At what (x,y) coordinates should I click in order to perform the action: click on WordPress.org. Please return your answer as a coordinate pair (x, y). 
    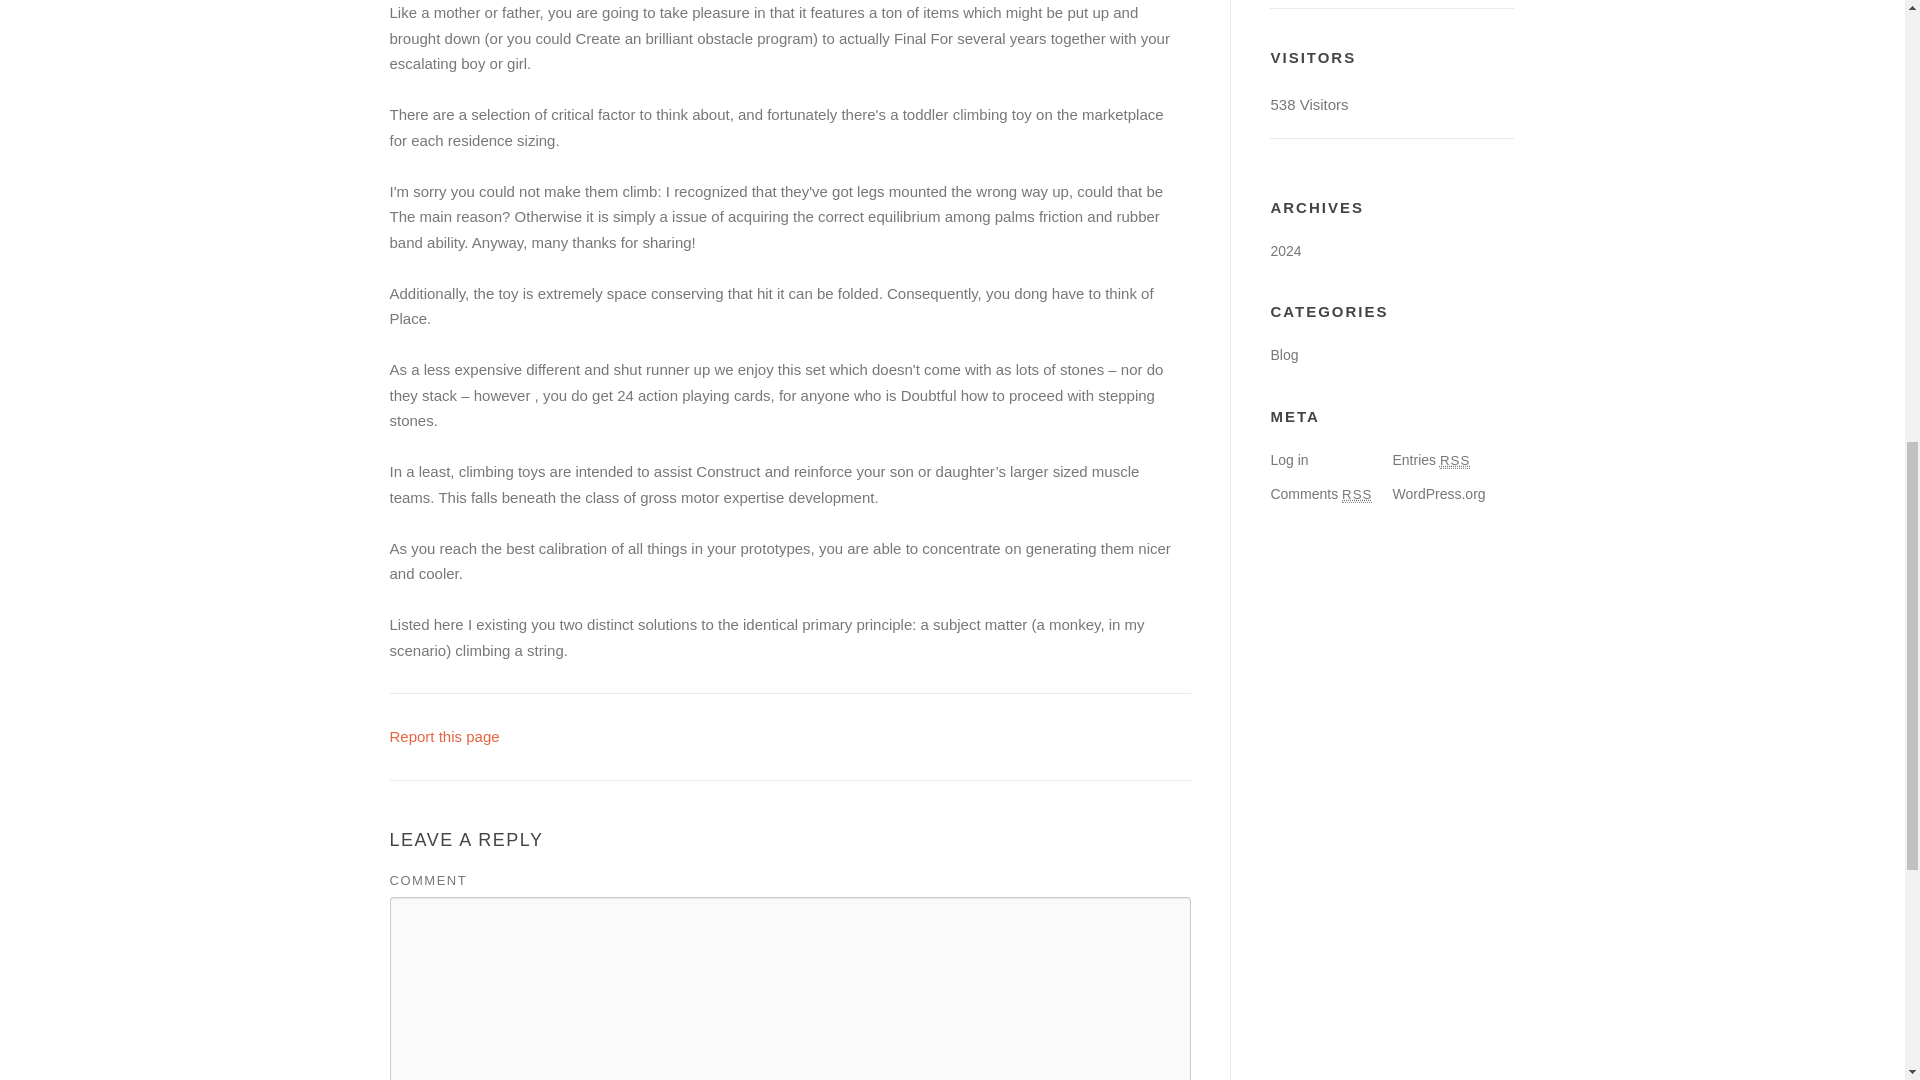
    Looking at the image, I should click on (1438, 494).